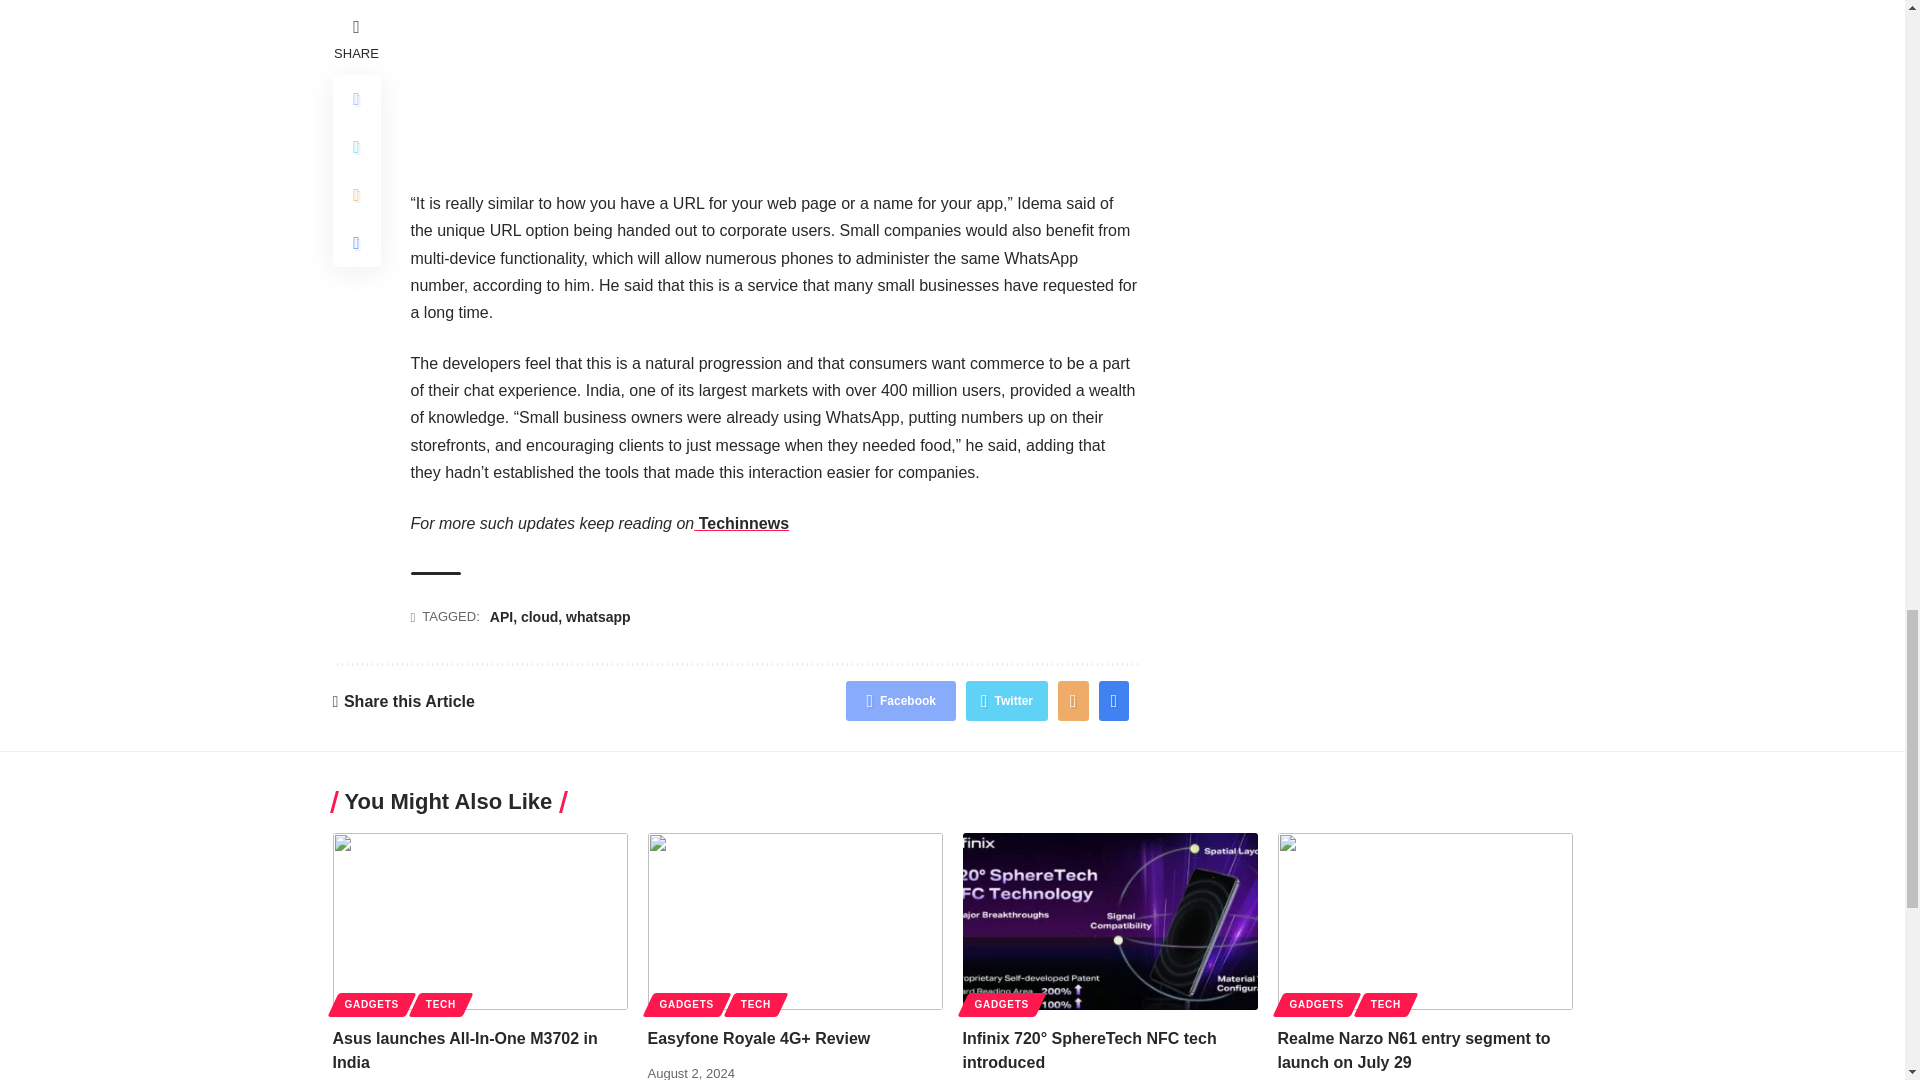 This screenshot has width=1920, height=1080. What do you see at coordinates (500, 617) in the screenshot?
I see `API` at bounding box center [500, 617].